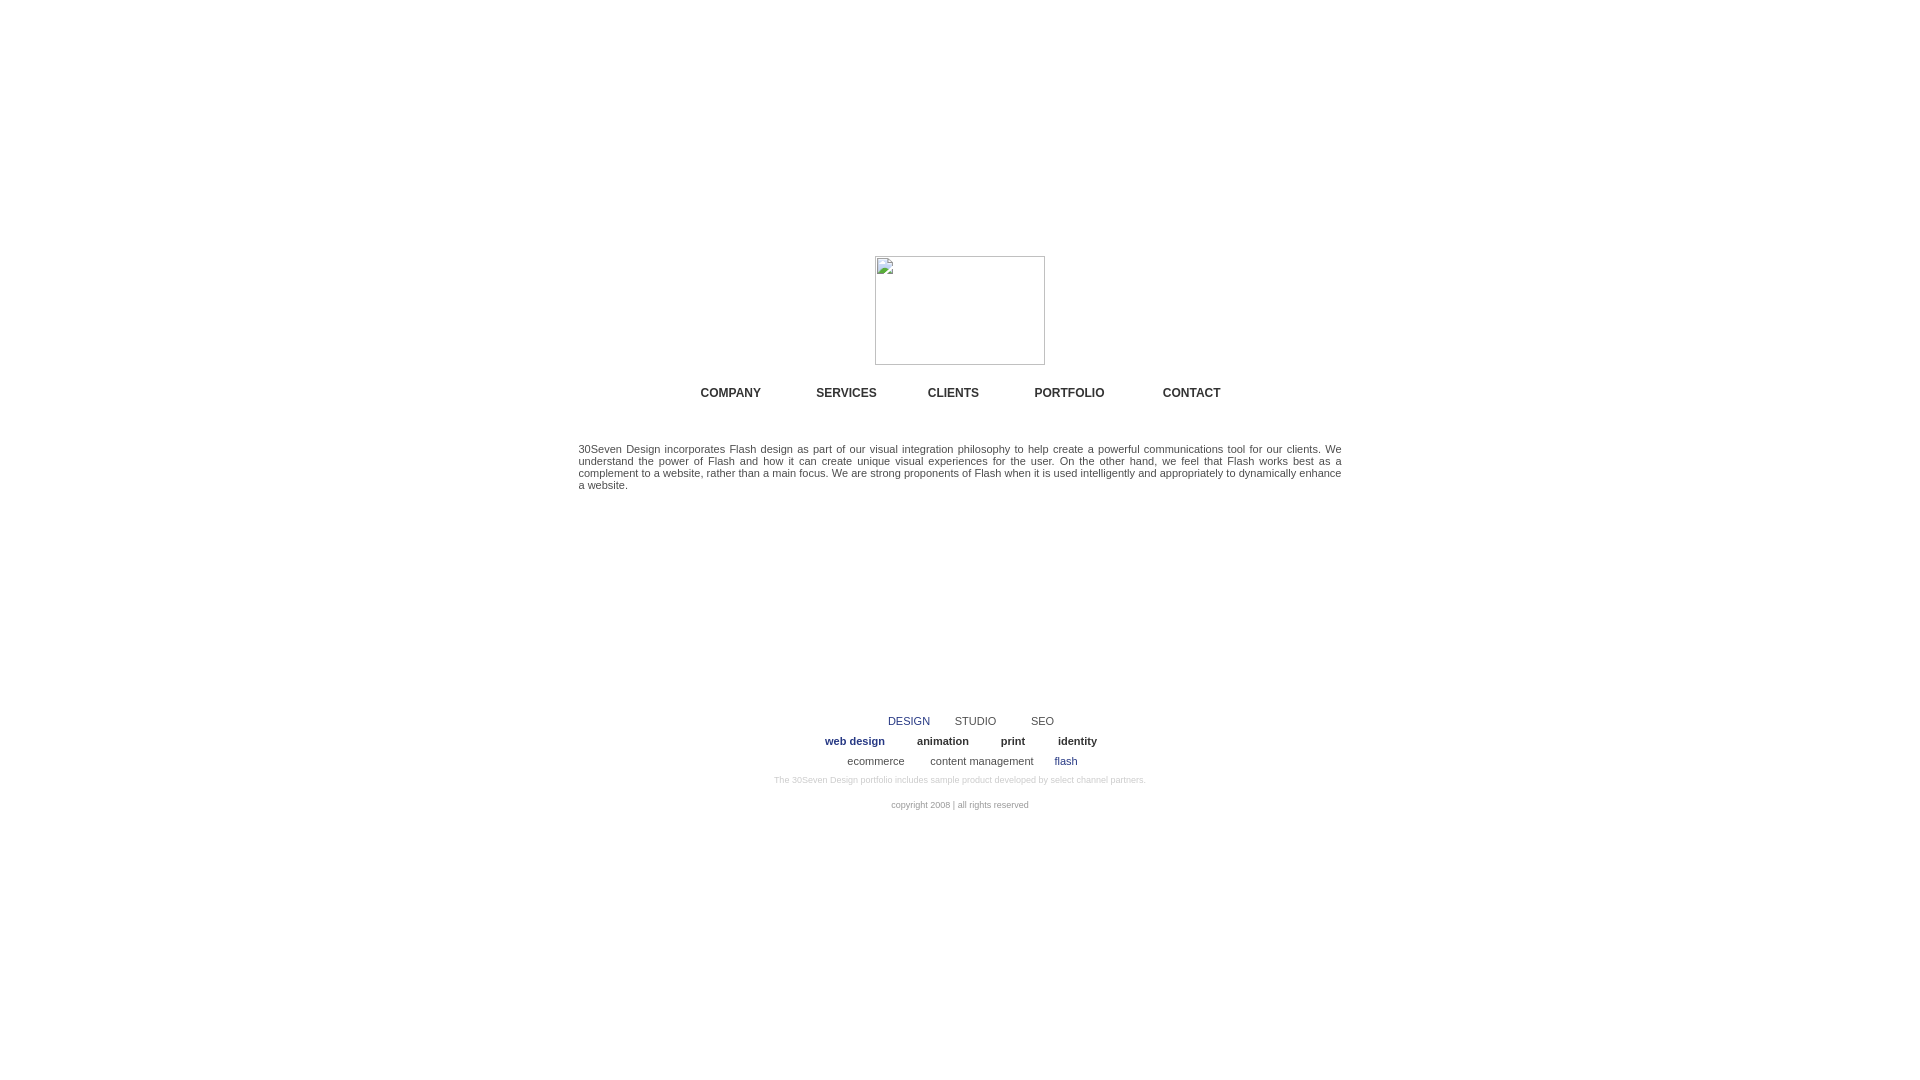 Image resolution: width=1920 pixels, height=1080 pixels. I want to click on flash, so click(1066, 761).